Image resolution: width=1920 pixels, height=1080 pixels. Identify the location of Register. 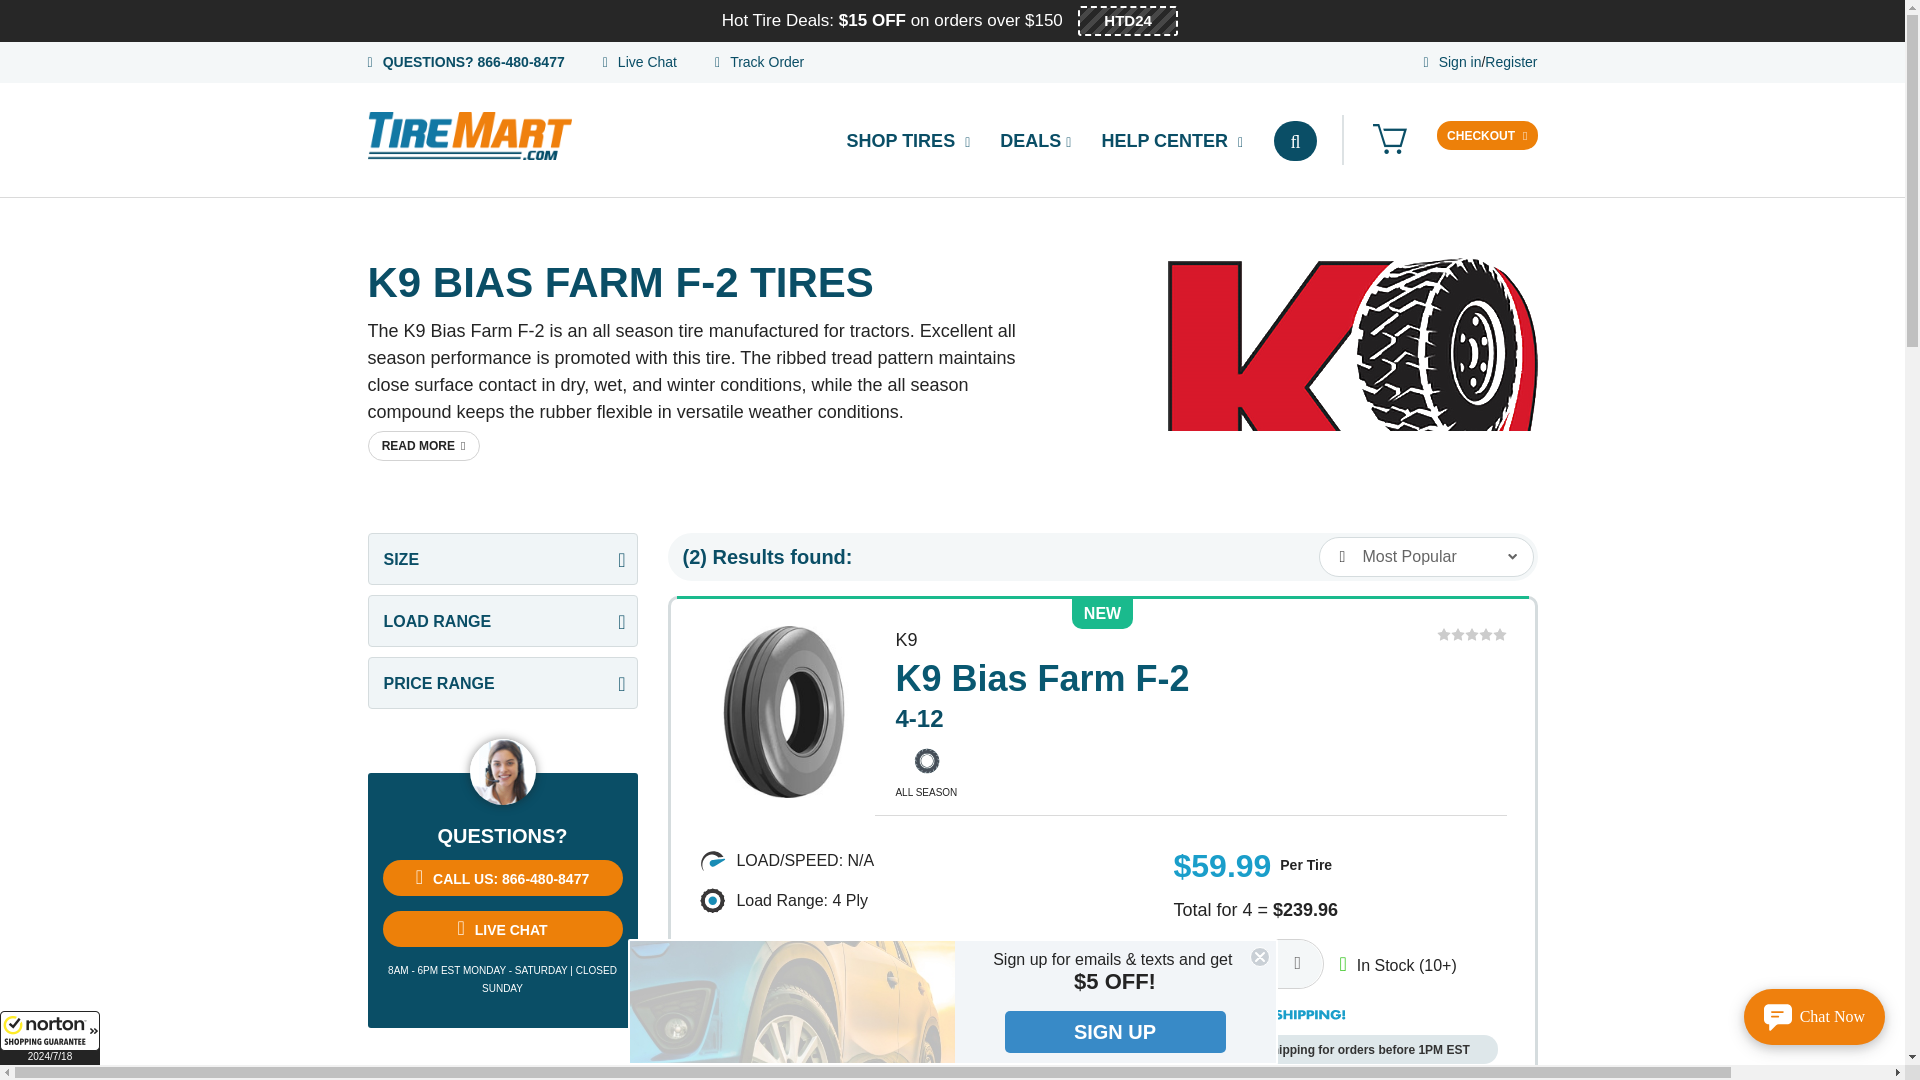
(1510, 62).